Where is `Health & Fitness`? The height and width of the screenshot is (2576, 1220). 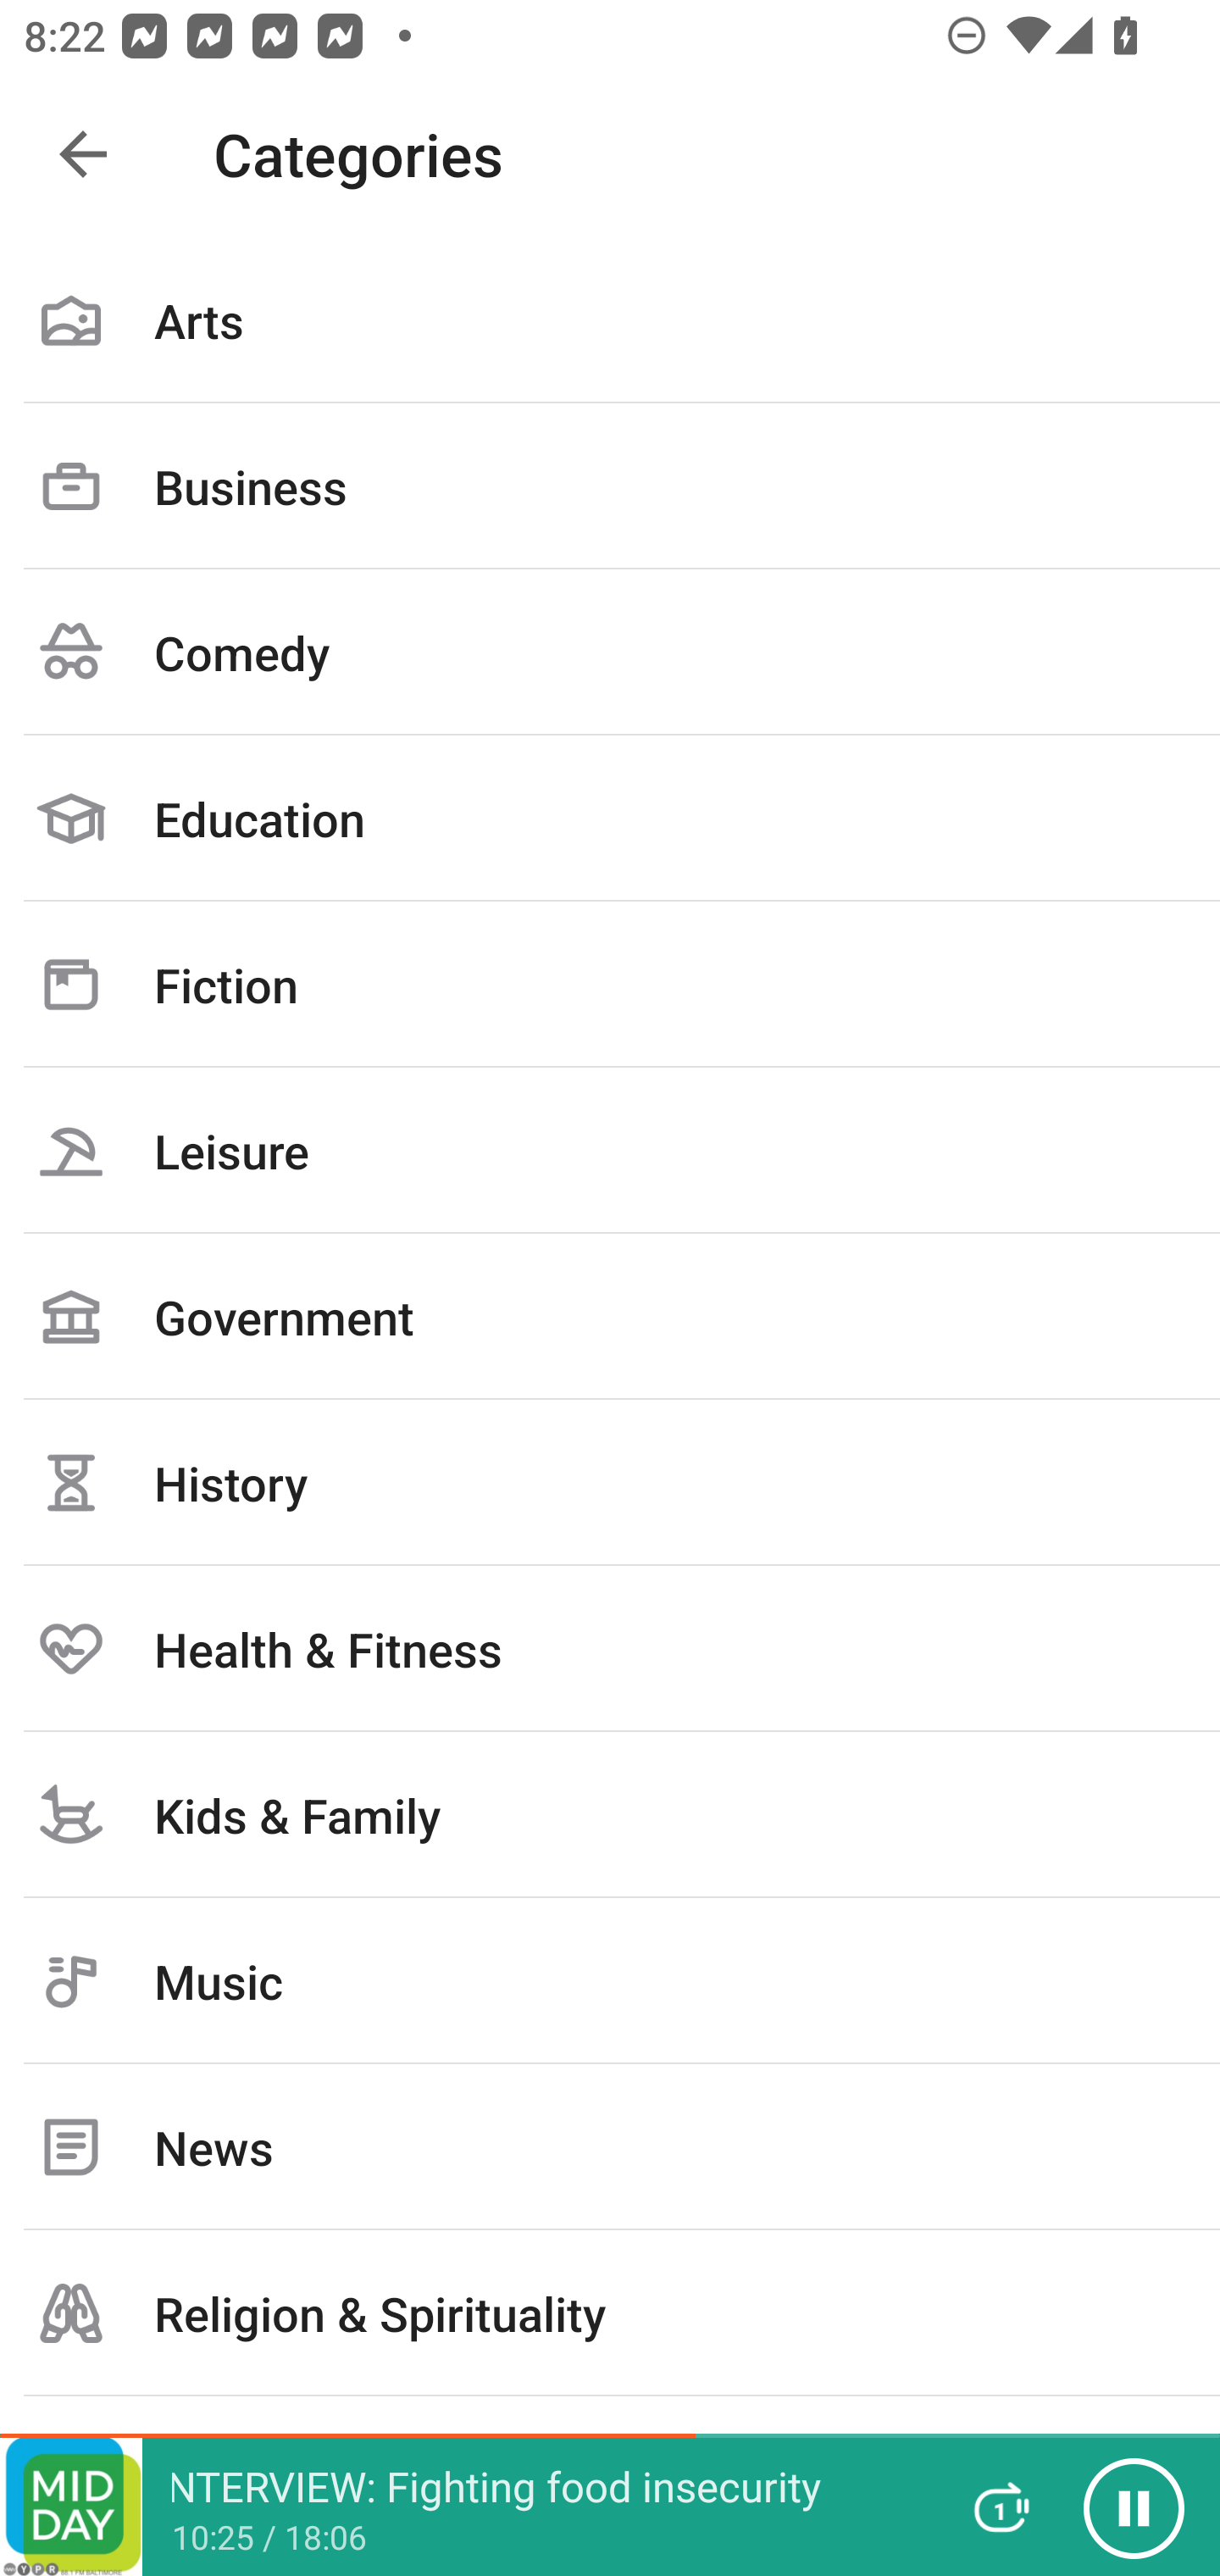
Health & Fitness is located at coordinates (610, 1648).